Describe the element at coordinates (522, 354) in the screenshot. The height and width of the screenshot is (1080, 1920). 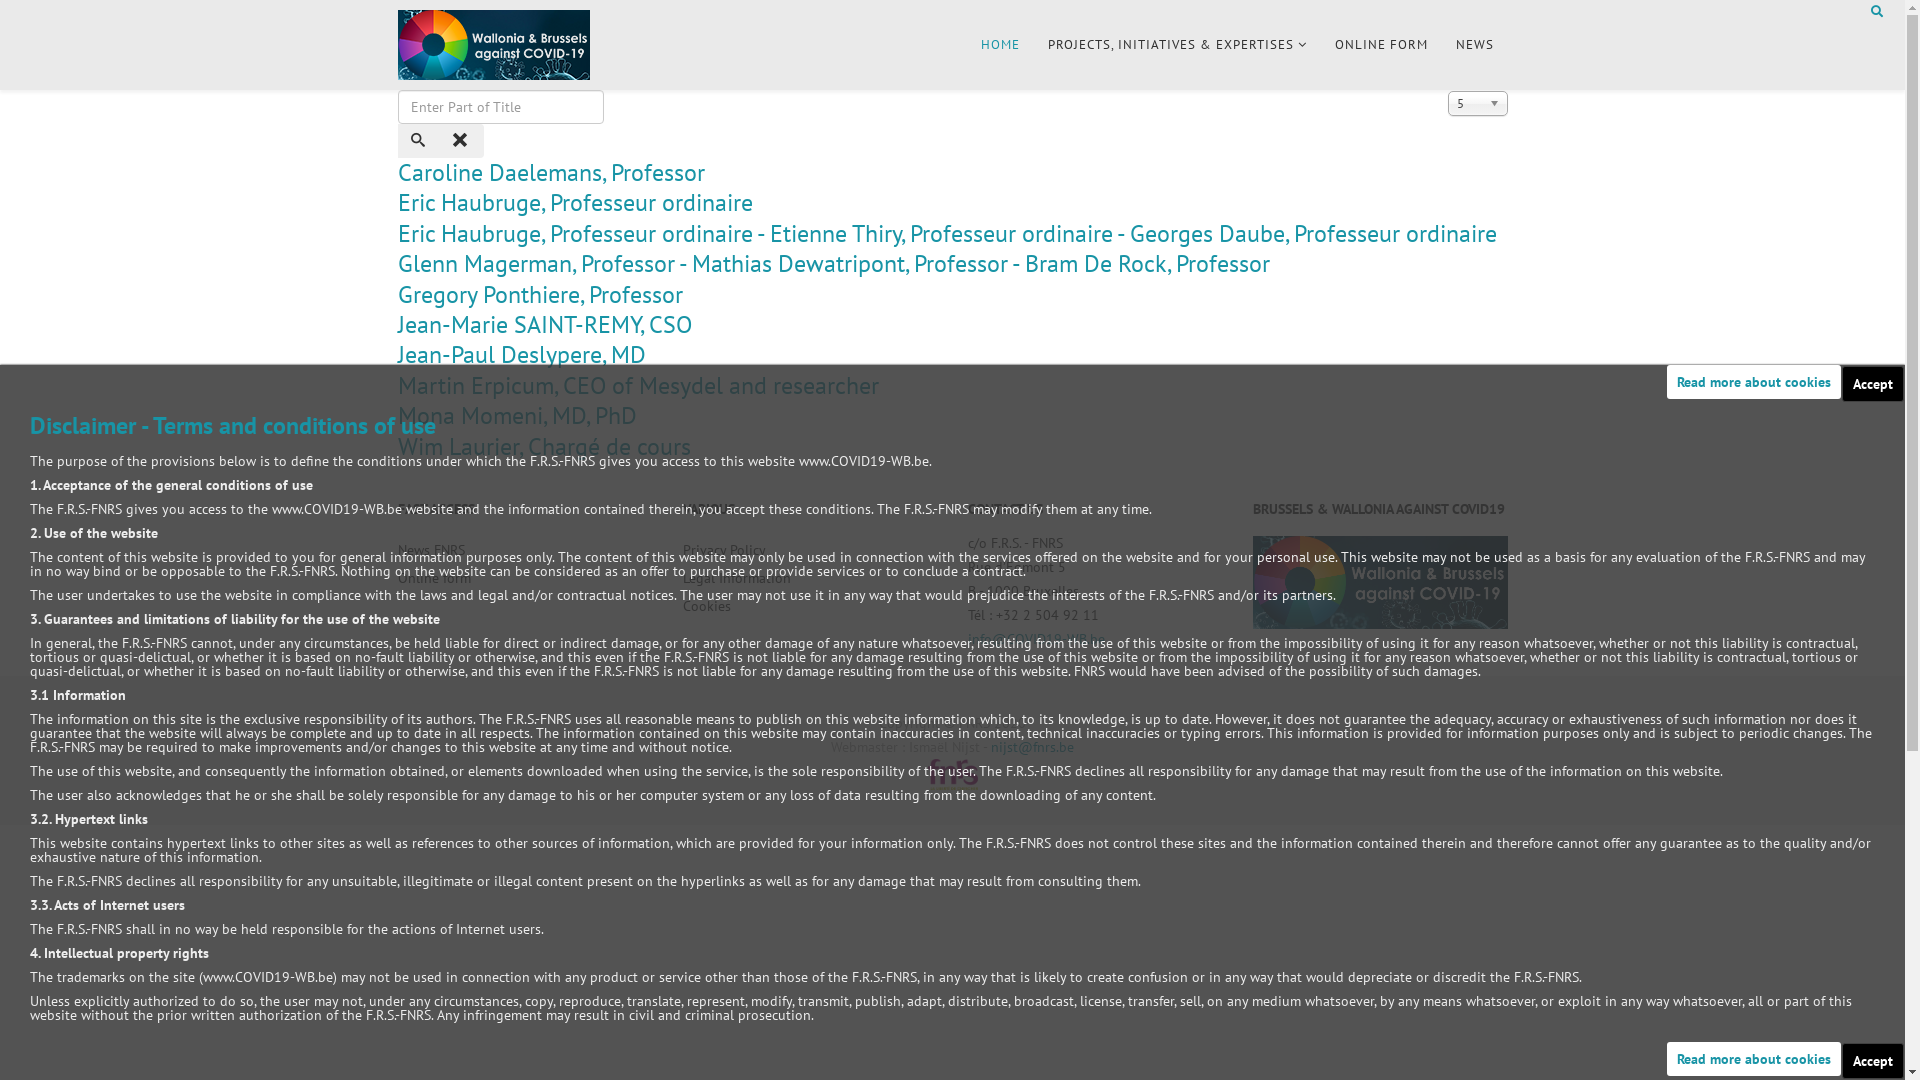
I see `Jean-Paul Deslypere, MD` at that location.